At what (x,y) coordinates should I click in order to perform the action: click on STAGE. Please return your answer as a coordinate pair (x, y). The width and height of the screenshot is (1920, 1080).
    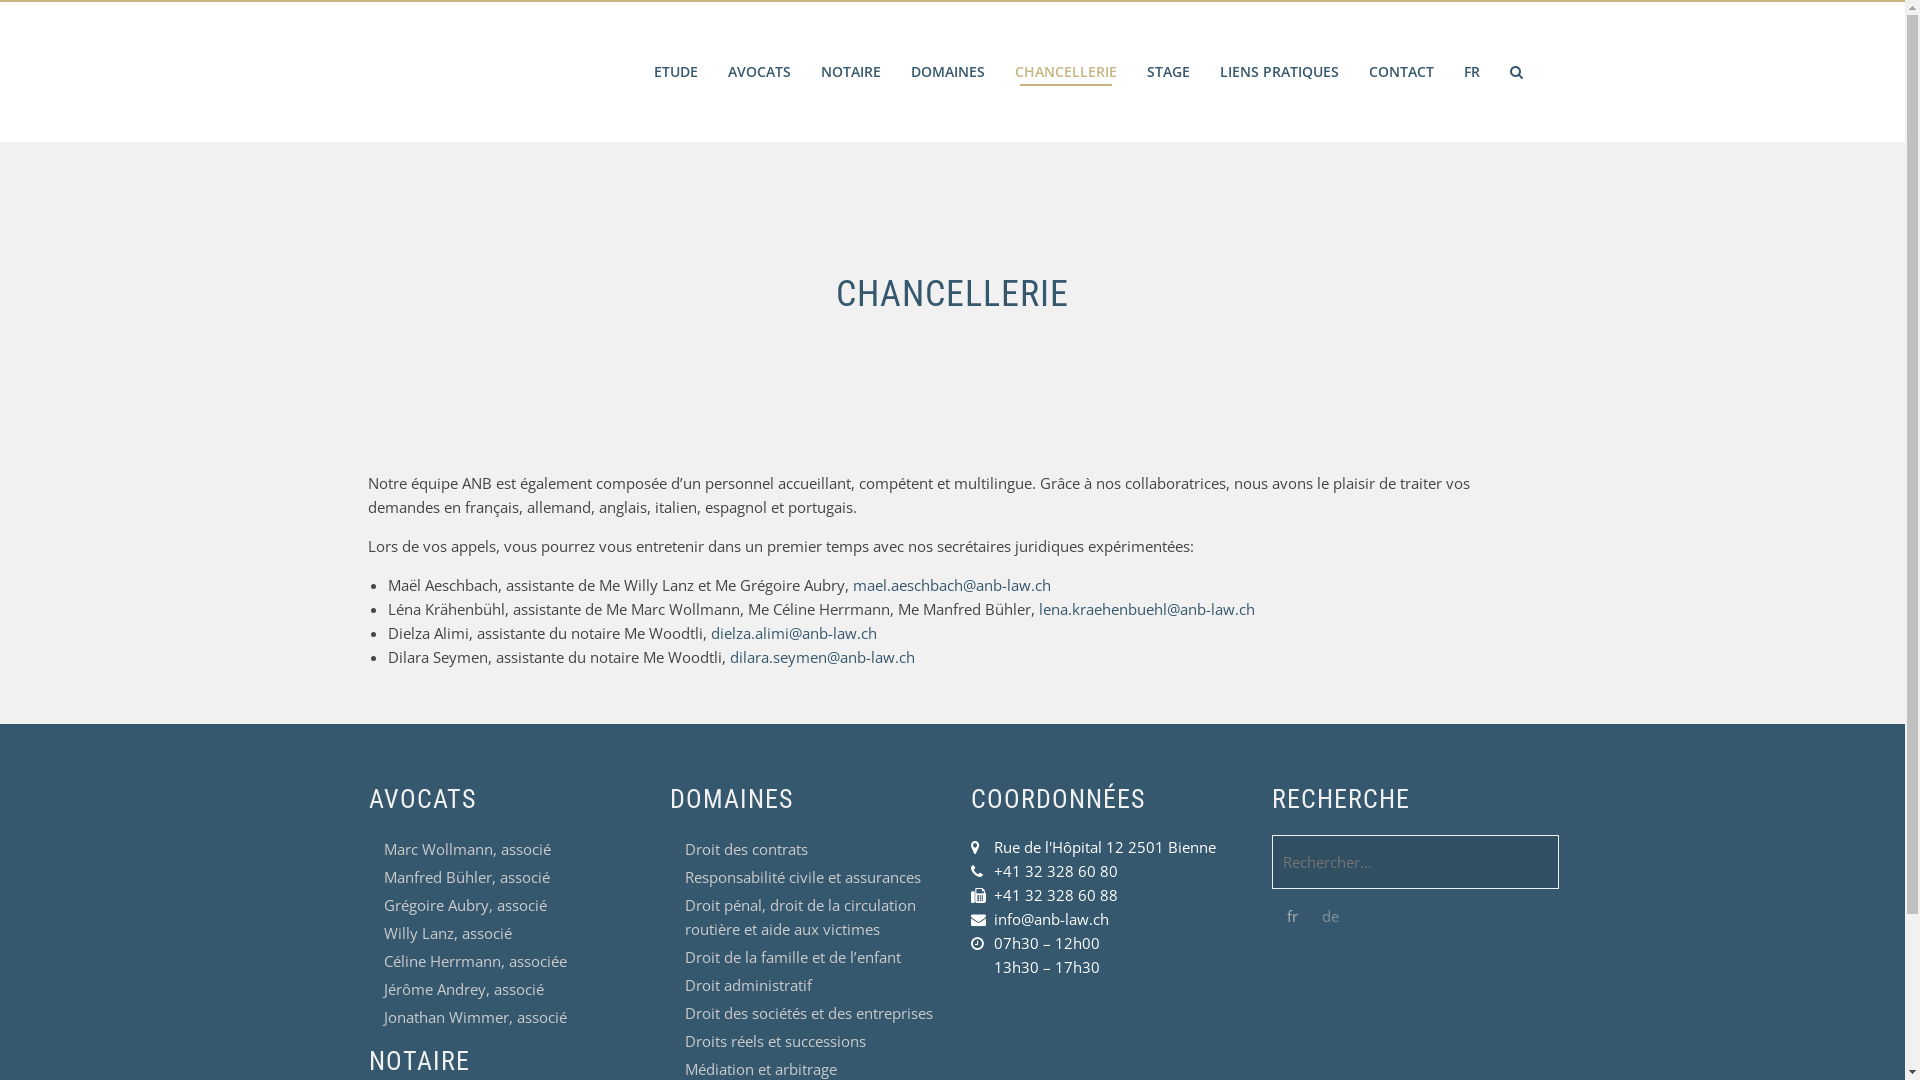
    Looking at the image, I should click on (1168, 72).